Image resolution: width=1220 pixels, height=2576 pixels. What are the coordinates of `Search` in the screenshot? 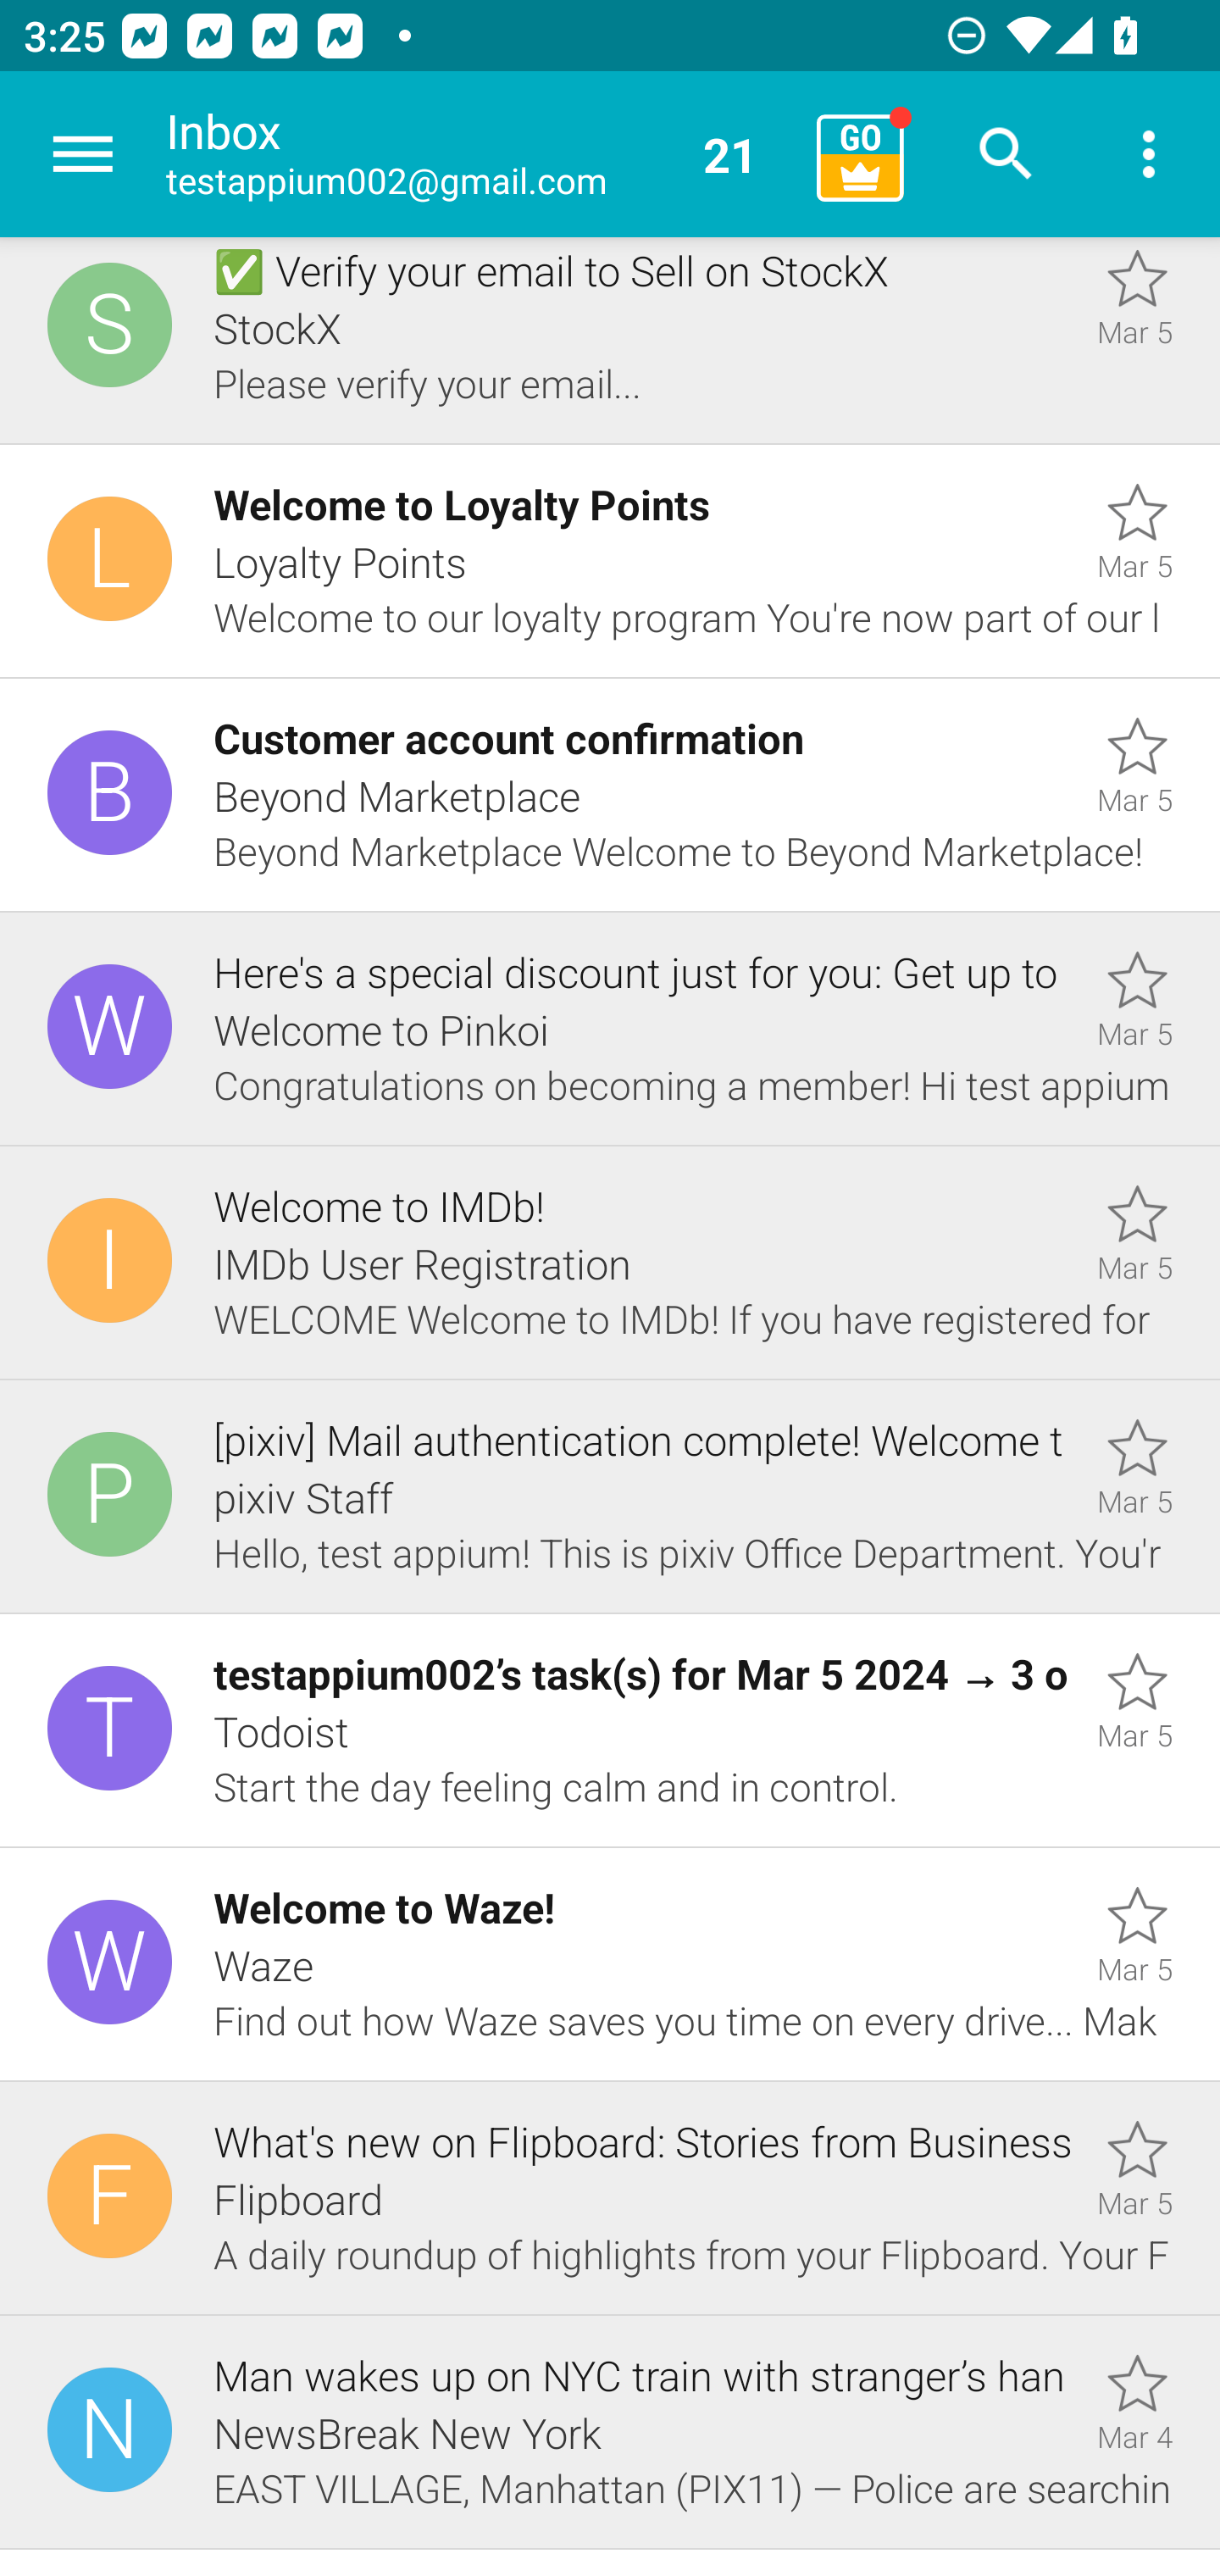 It's located at (1006, 154).